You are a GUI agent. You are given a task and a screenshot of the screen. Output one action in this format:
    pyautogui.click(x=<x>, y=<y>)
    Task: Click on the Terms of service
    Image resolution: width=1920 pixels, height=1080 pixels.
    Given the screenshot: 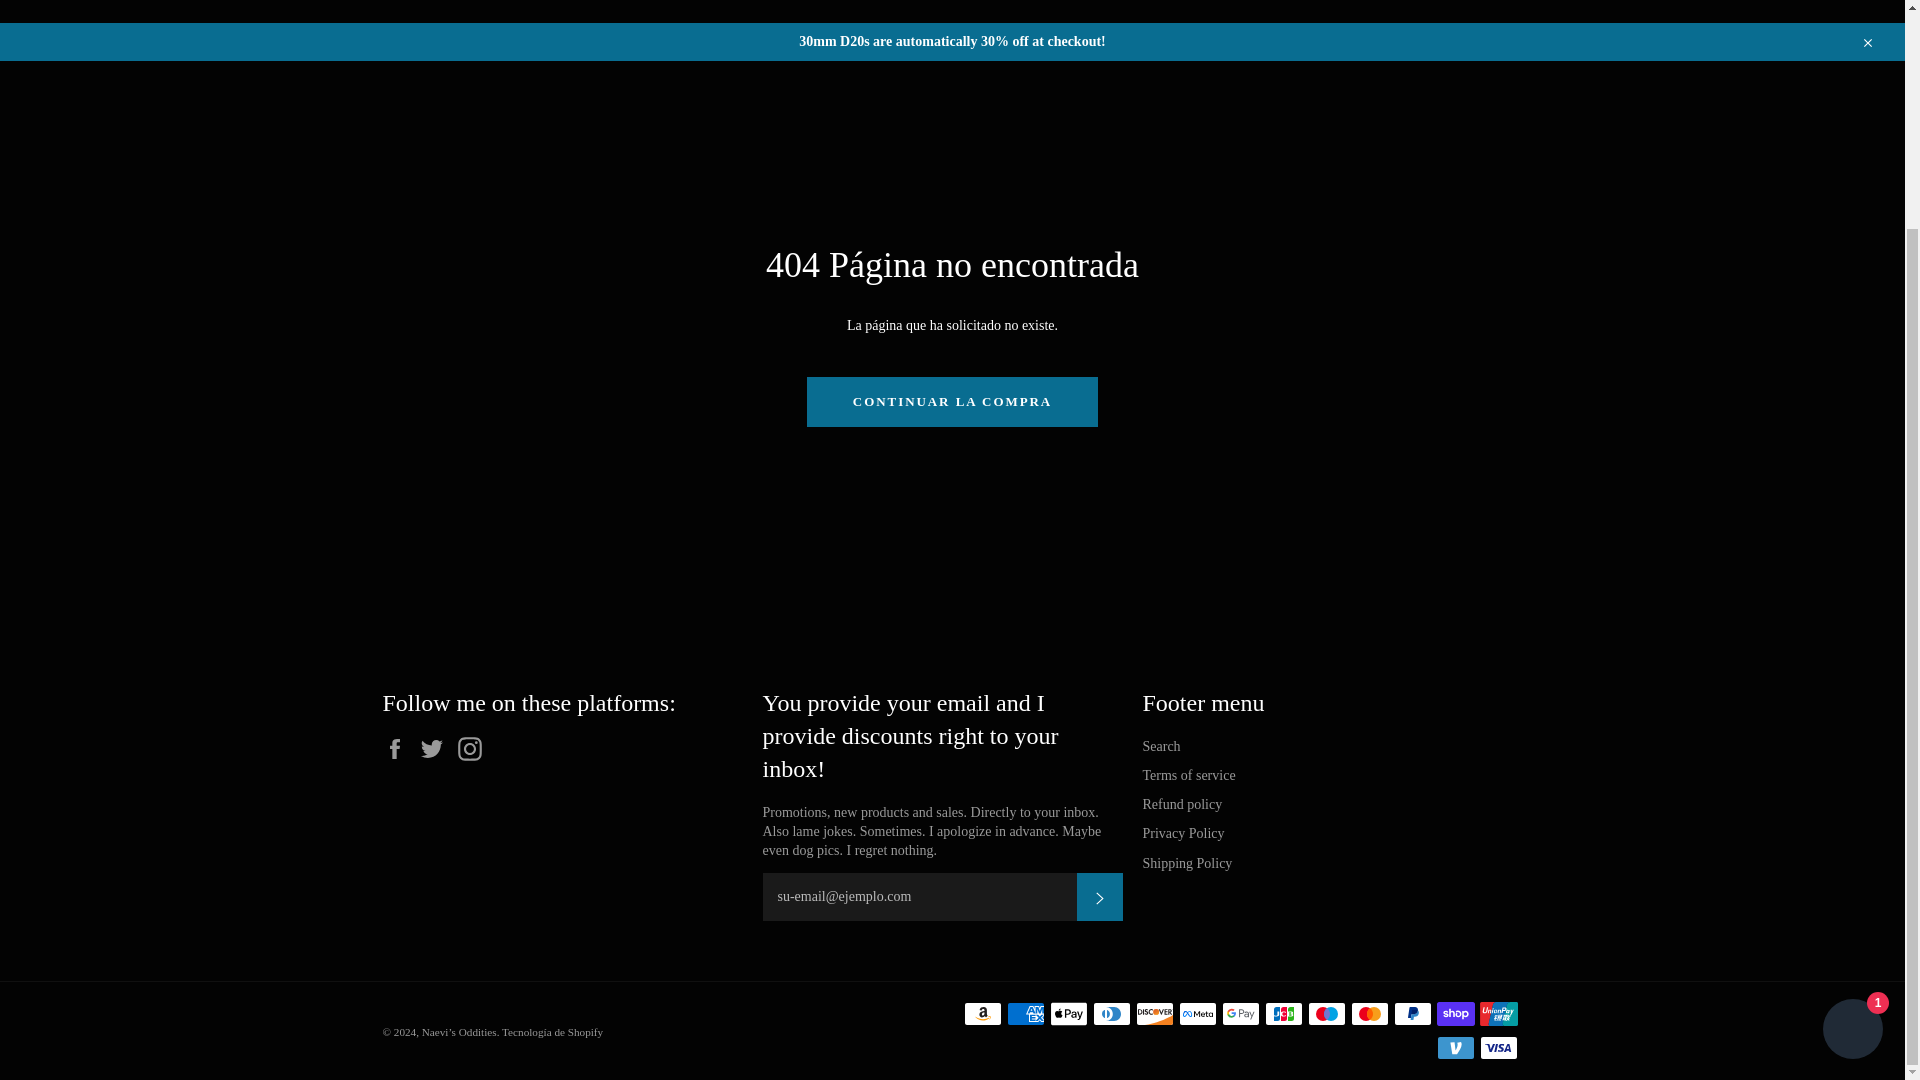 What is the action you would take?
    pyautogui.click(x=1188, y=775)
    